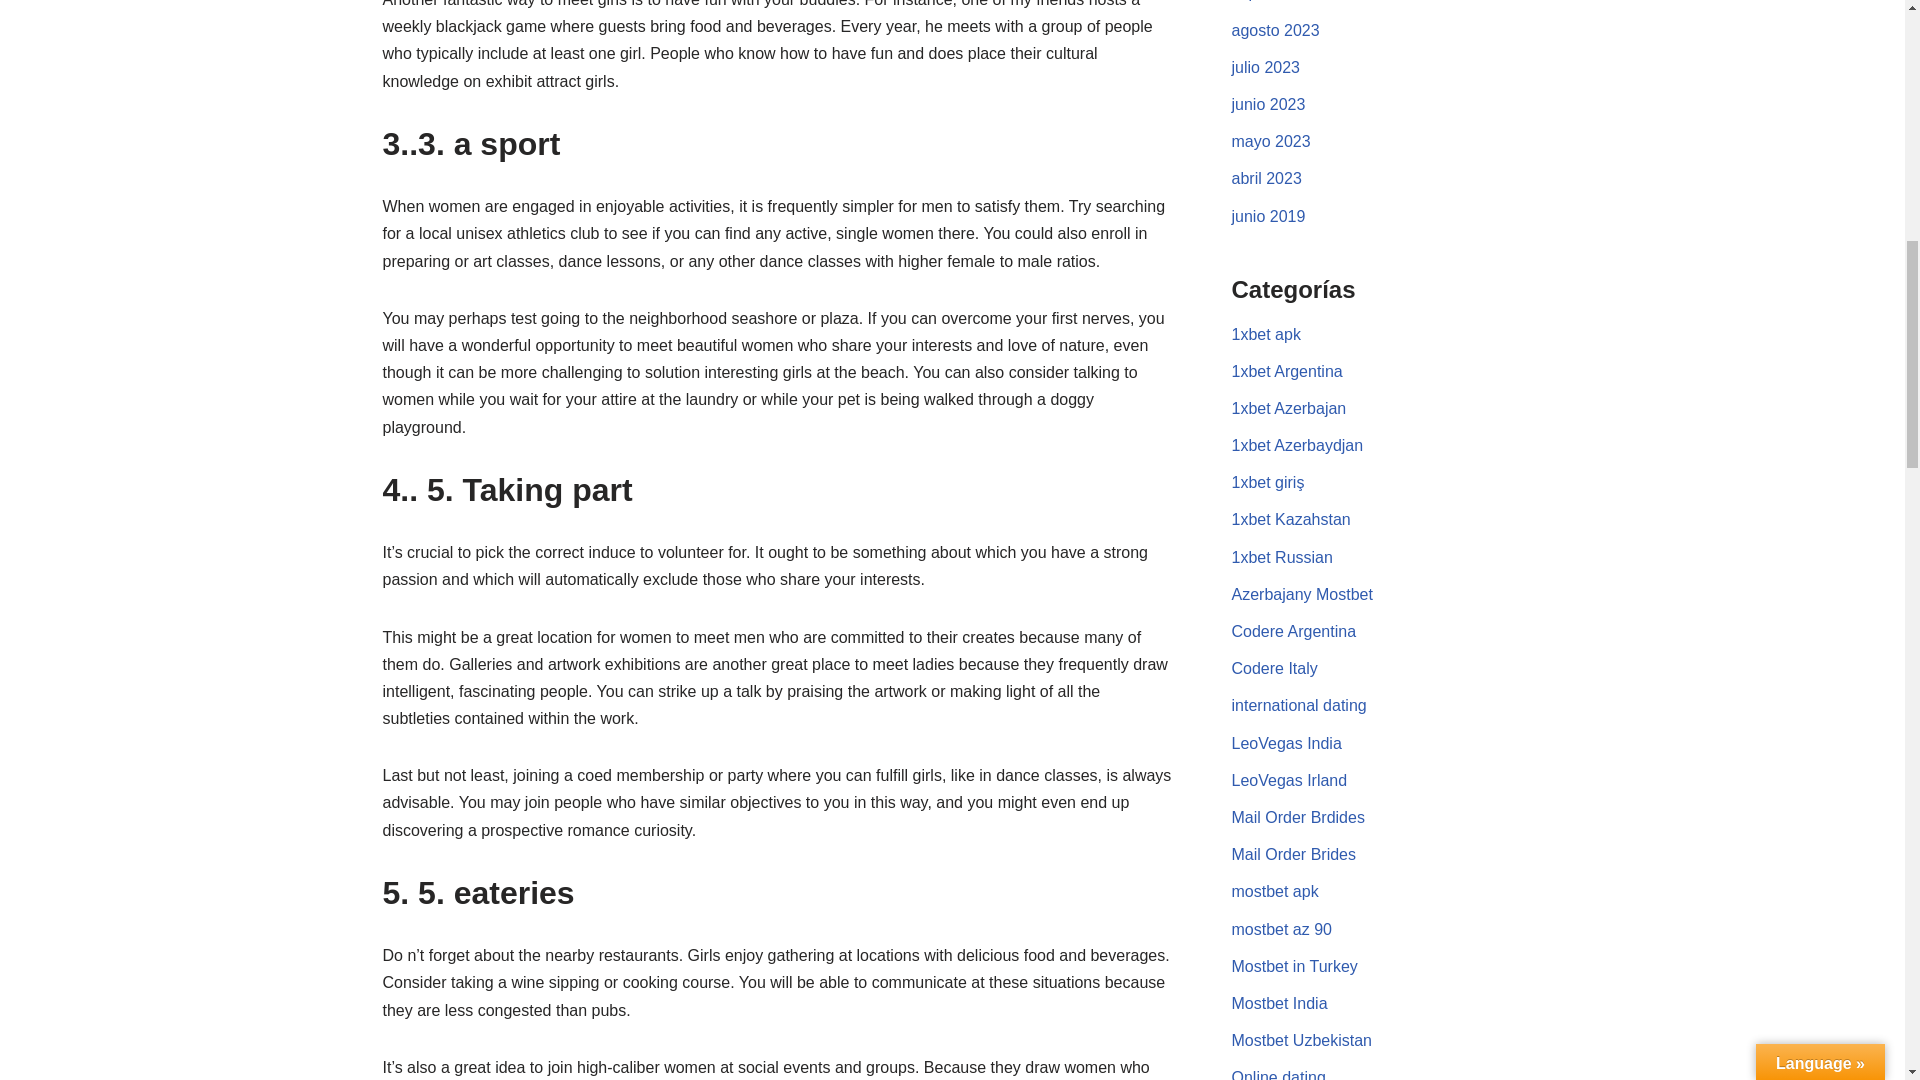 The image size is (1920, 1080). Describe the element at coordinates (1276, 30) in the screenshot. I see `agosto 2023` at that location.